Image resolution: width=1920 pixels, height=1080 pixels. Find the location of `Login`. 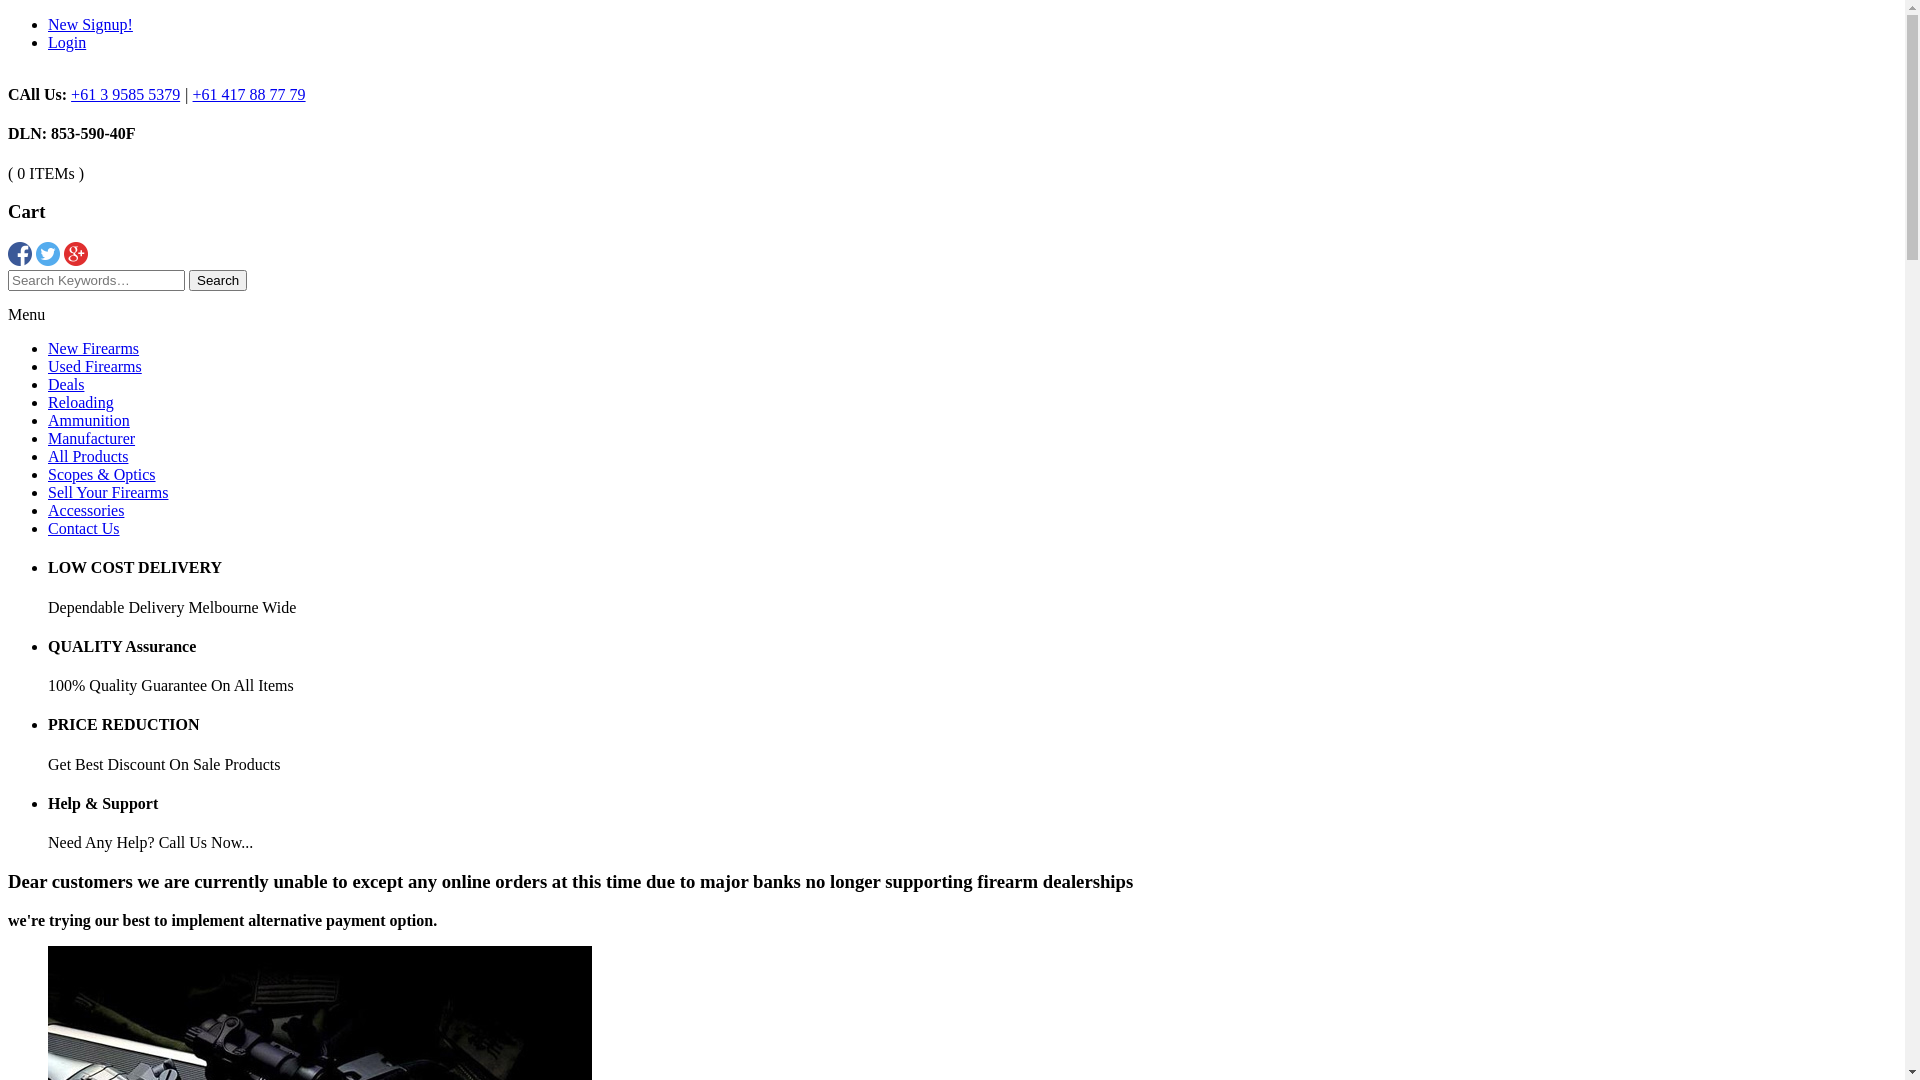

Login is located at coordinates (67, 42).